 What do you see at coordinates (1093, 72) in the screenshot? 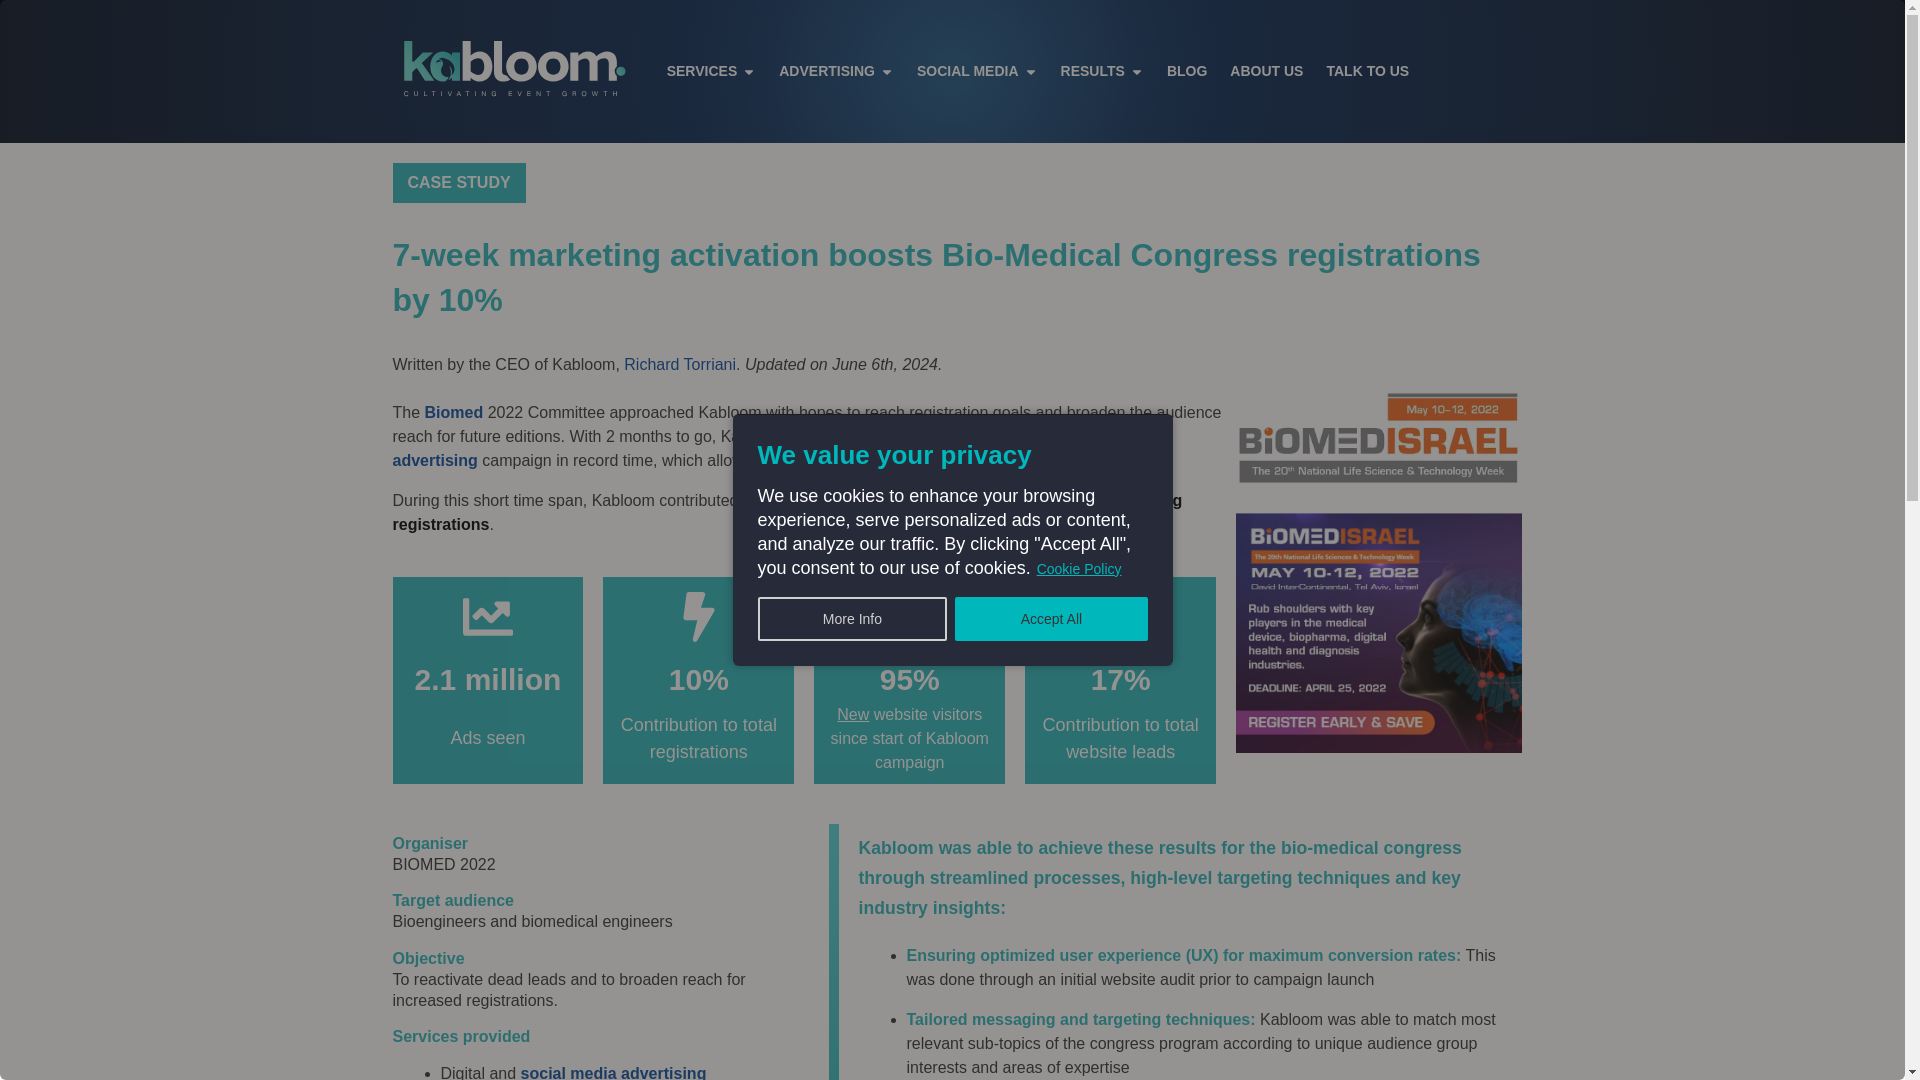
I see `RESULTS` at bounding box center [1093, 72].